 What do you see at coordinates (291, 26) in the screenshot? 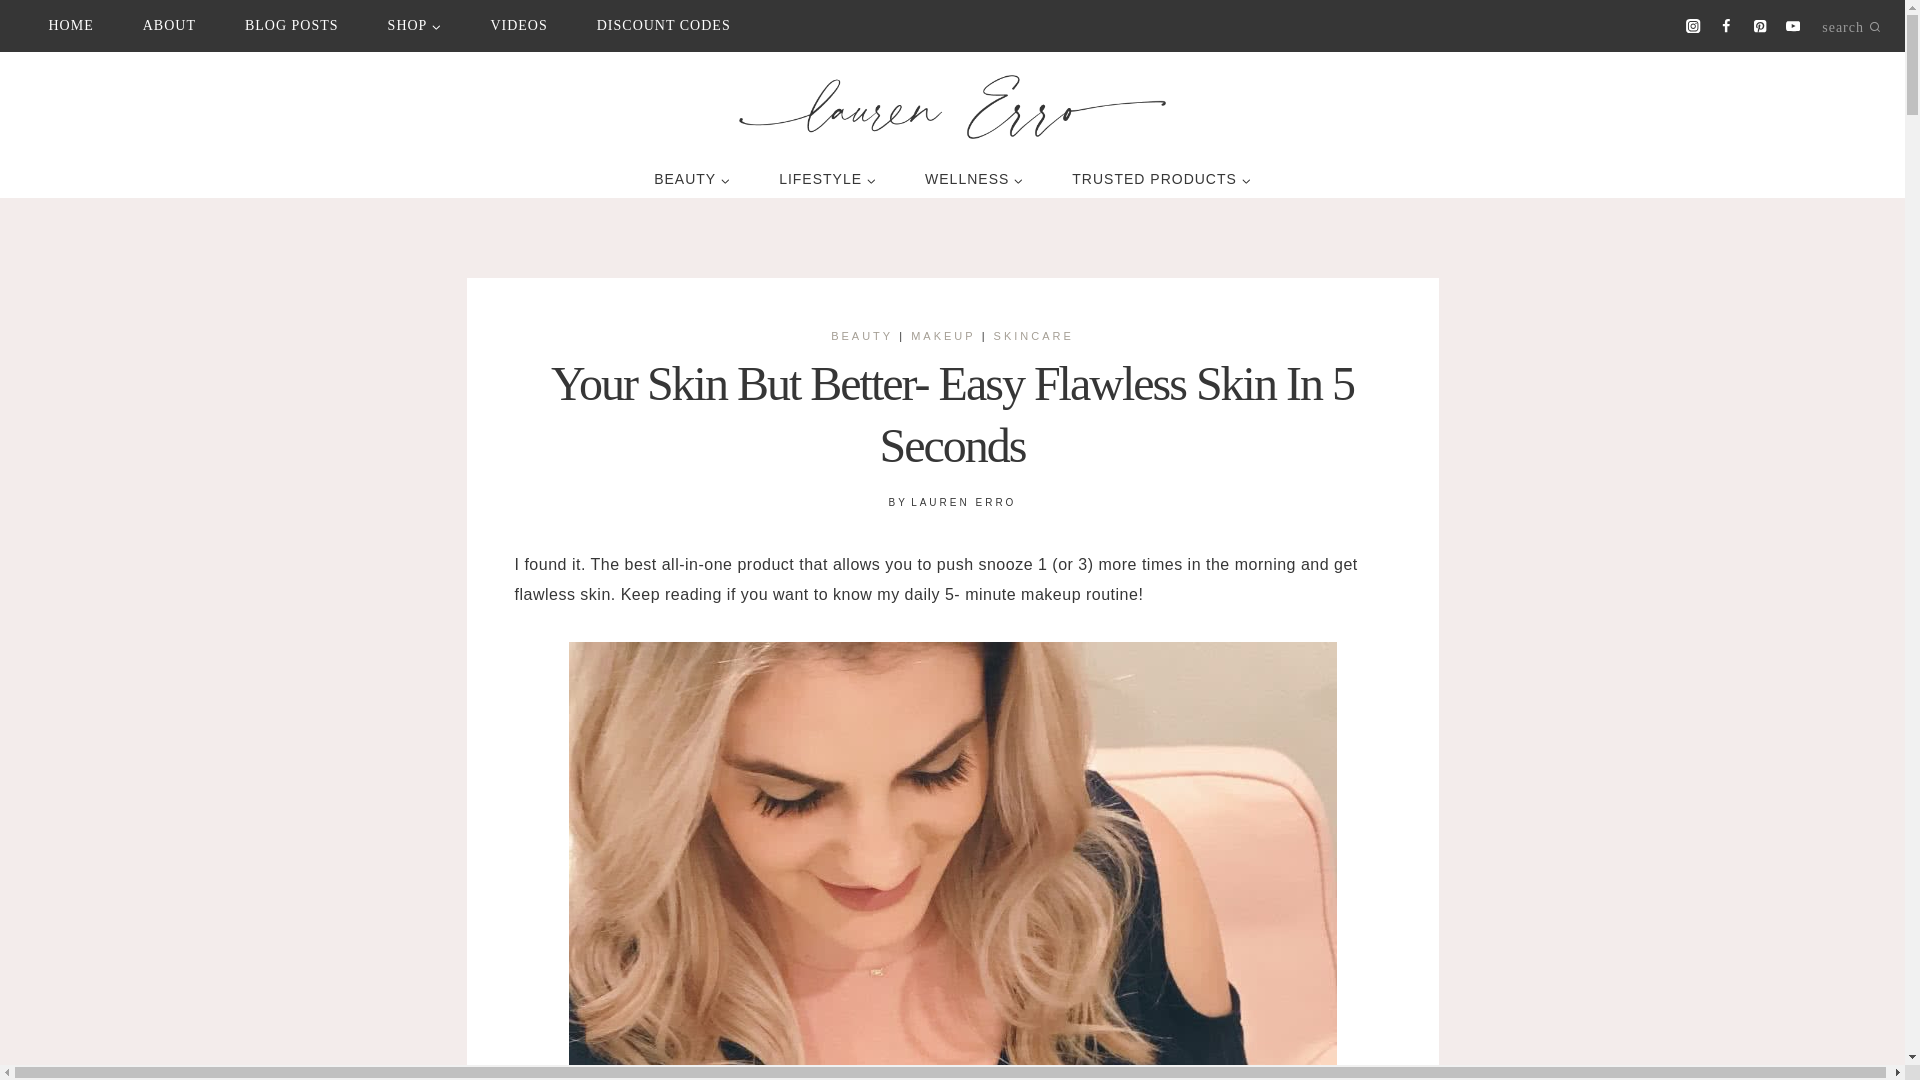
I see `BLOG POSTS` at bounding box center [291, 26].